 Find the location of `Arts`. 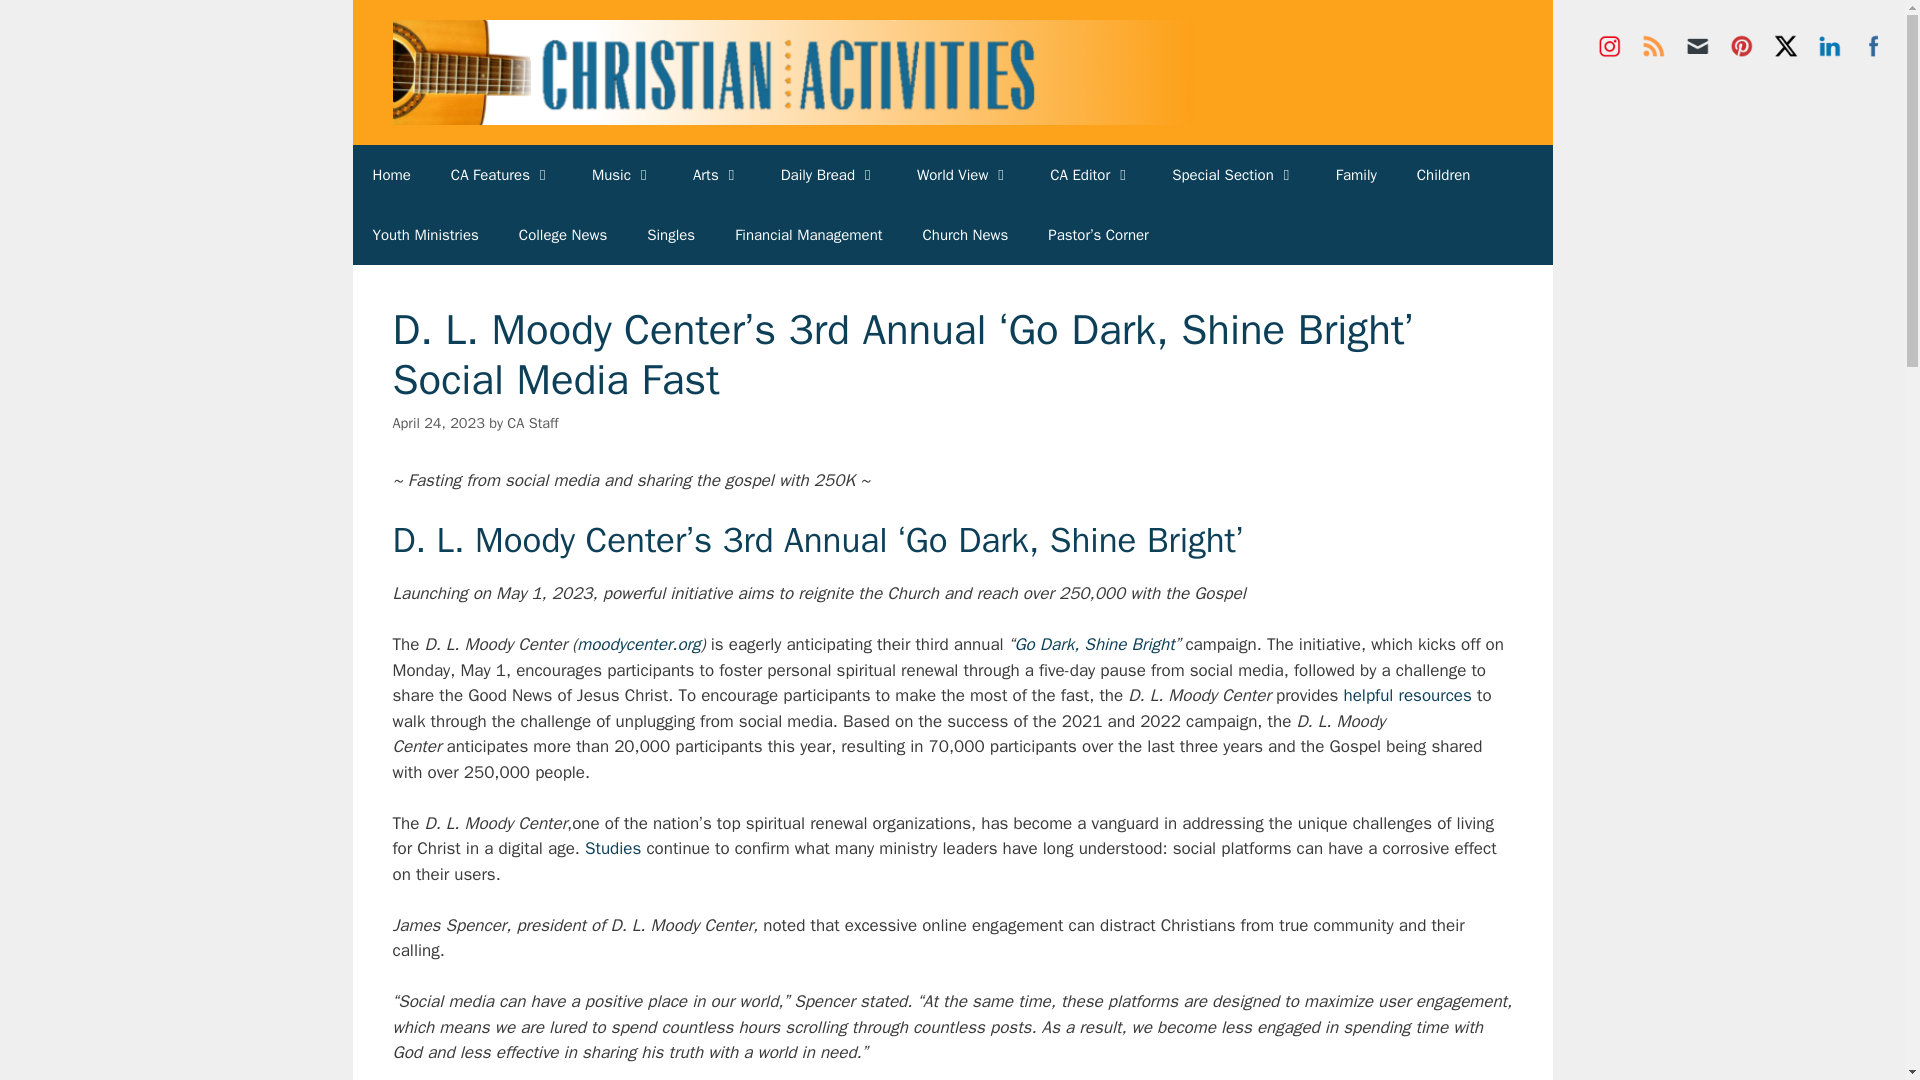

Arts is located at coordinates (716, 174).